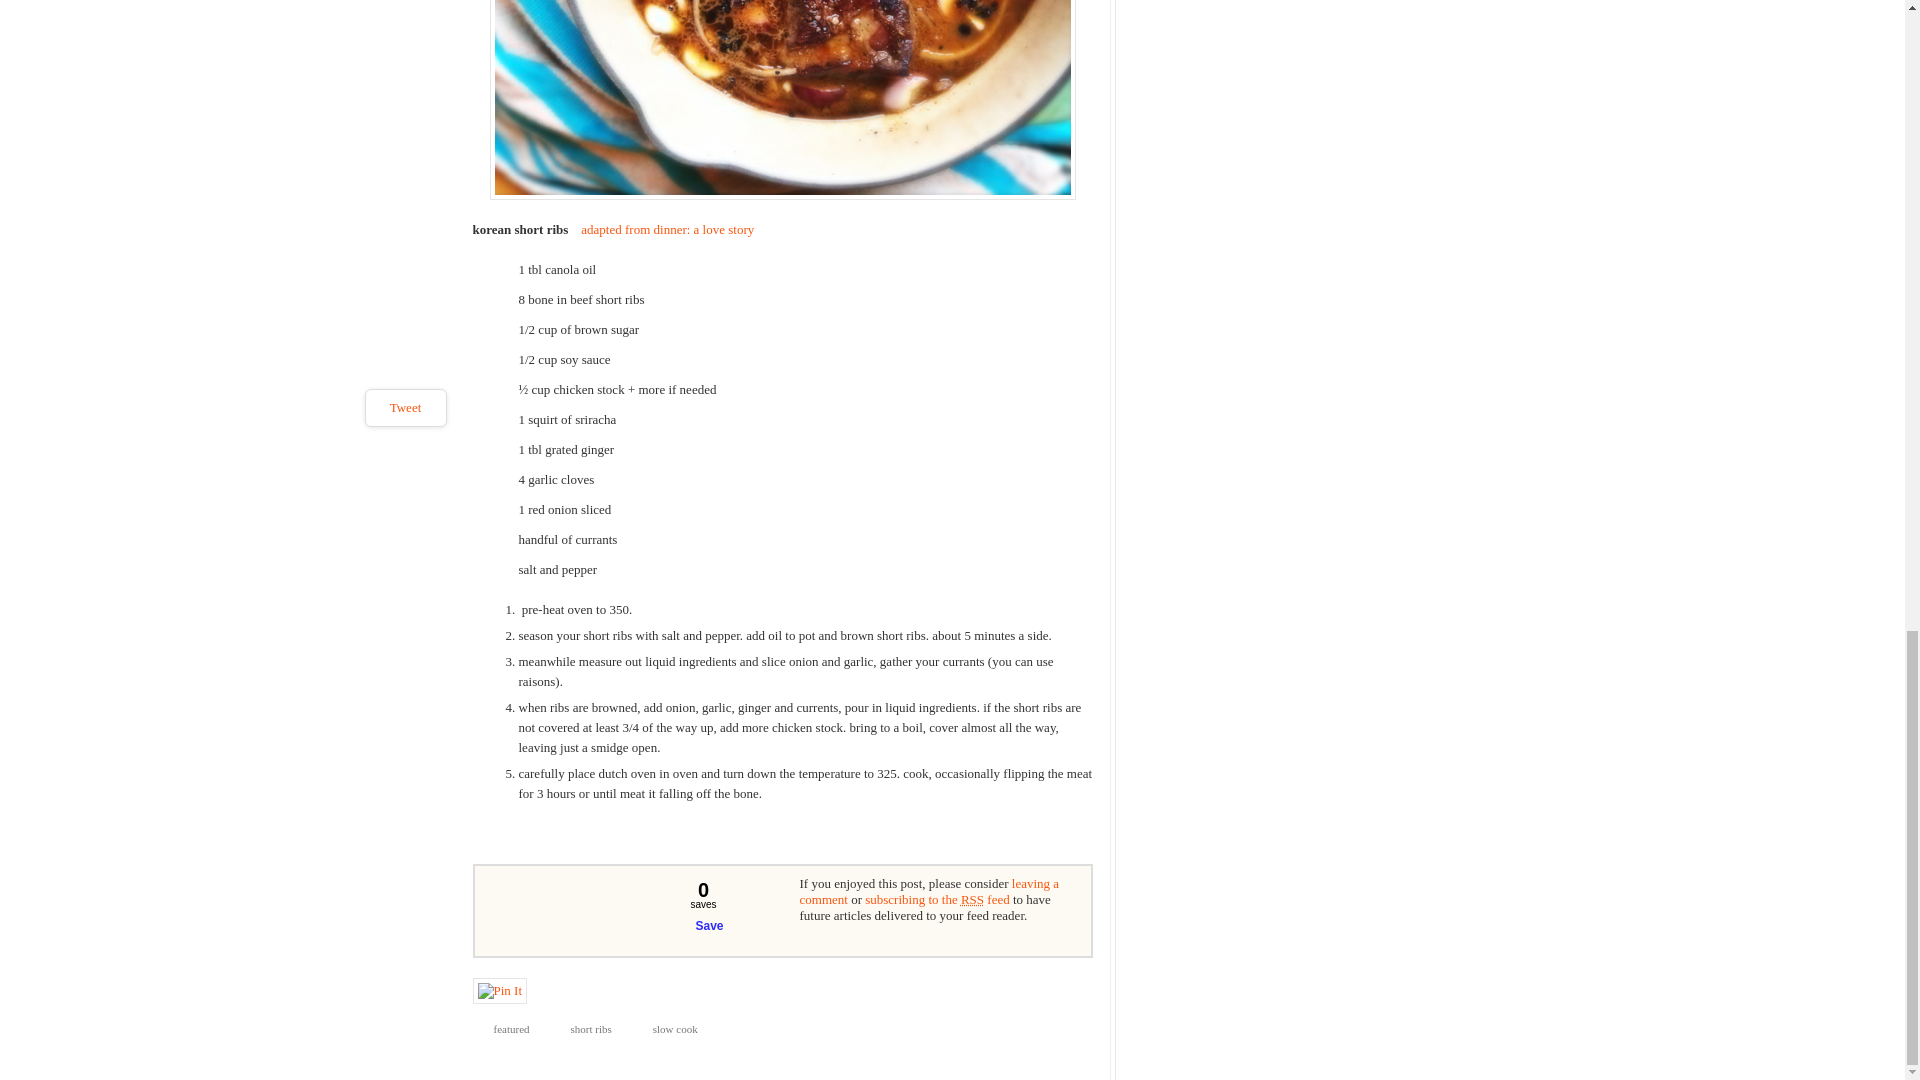  Describe the element at coordinates (586, 1030) in the screenshot. I see `short ribs` at that location.